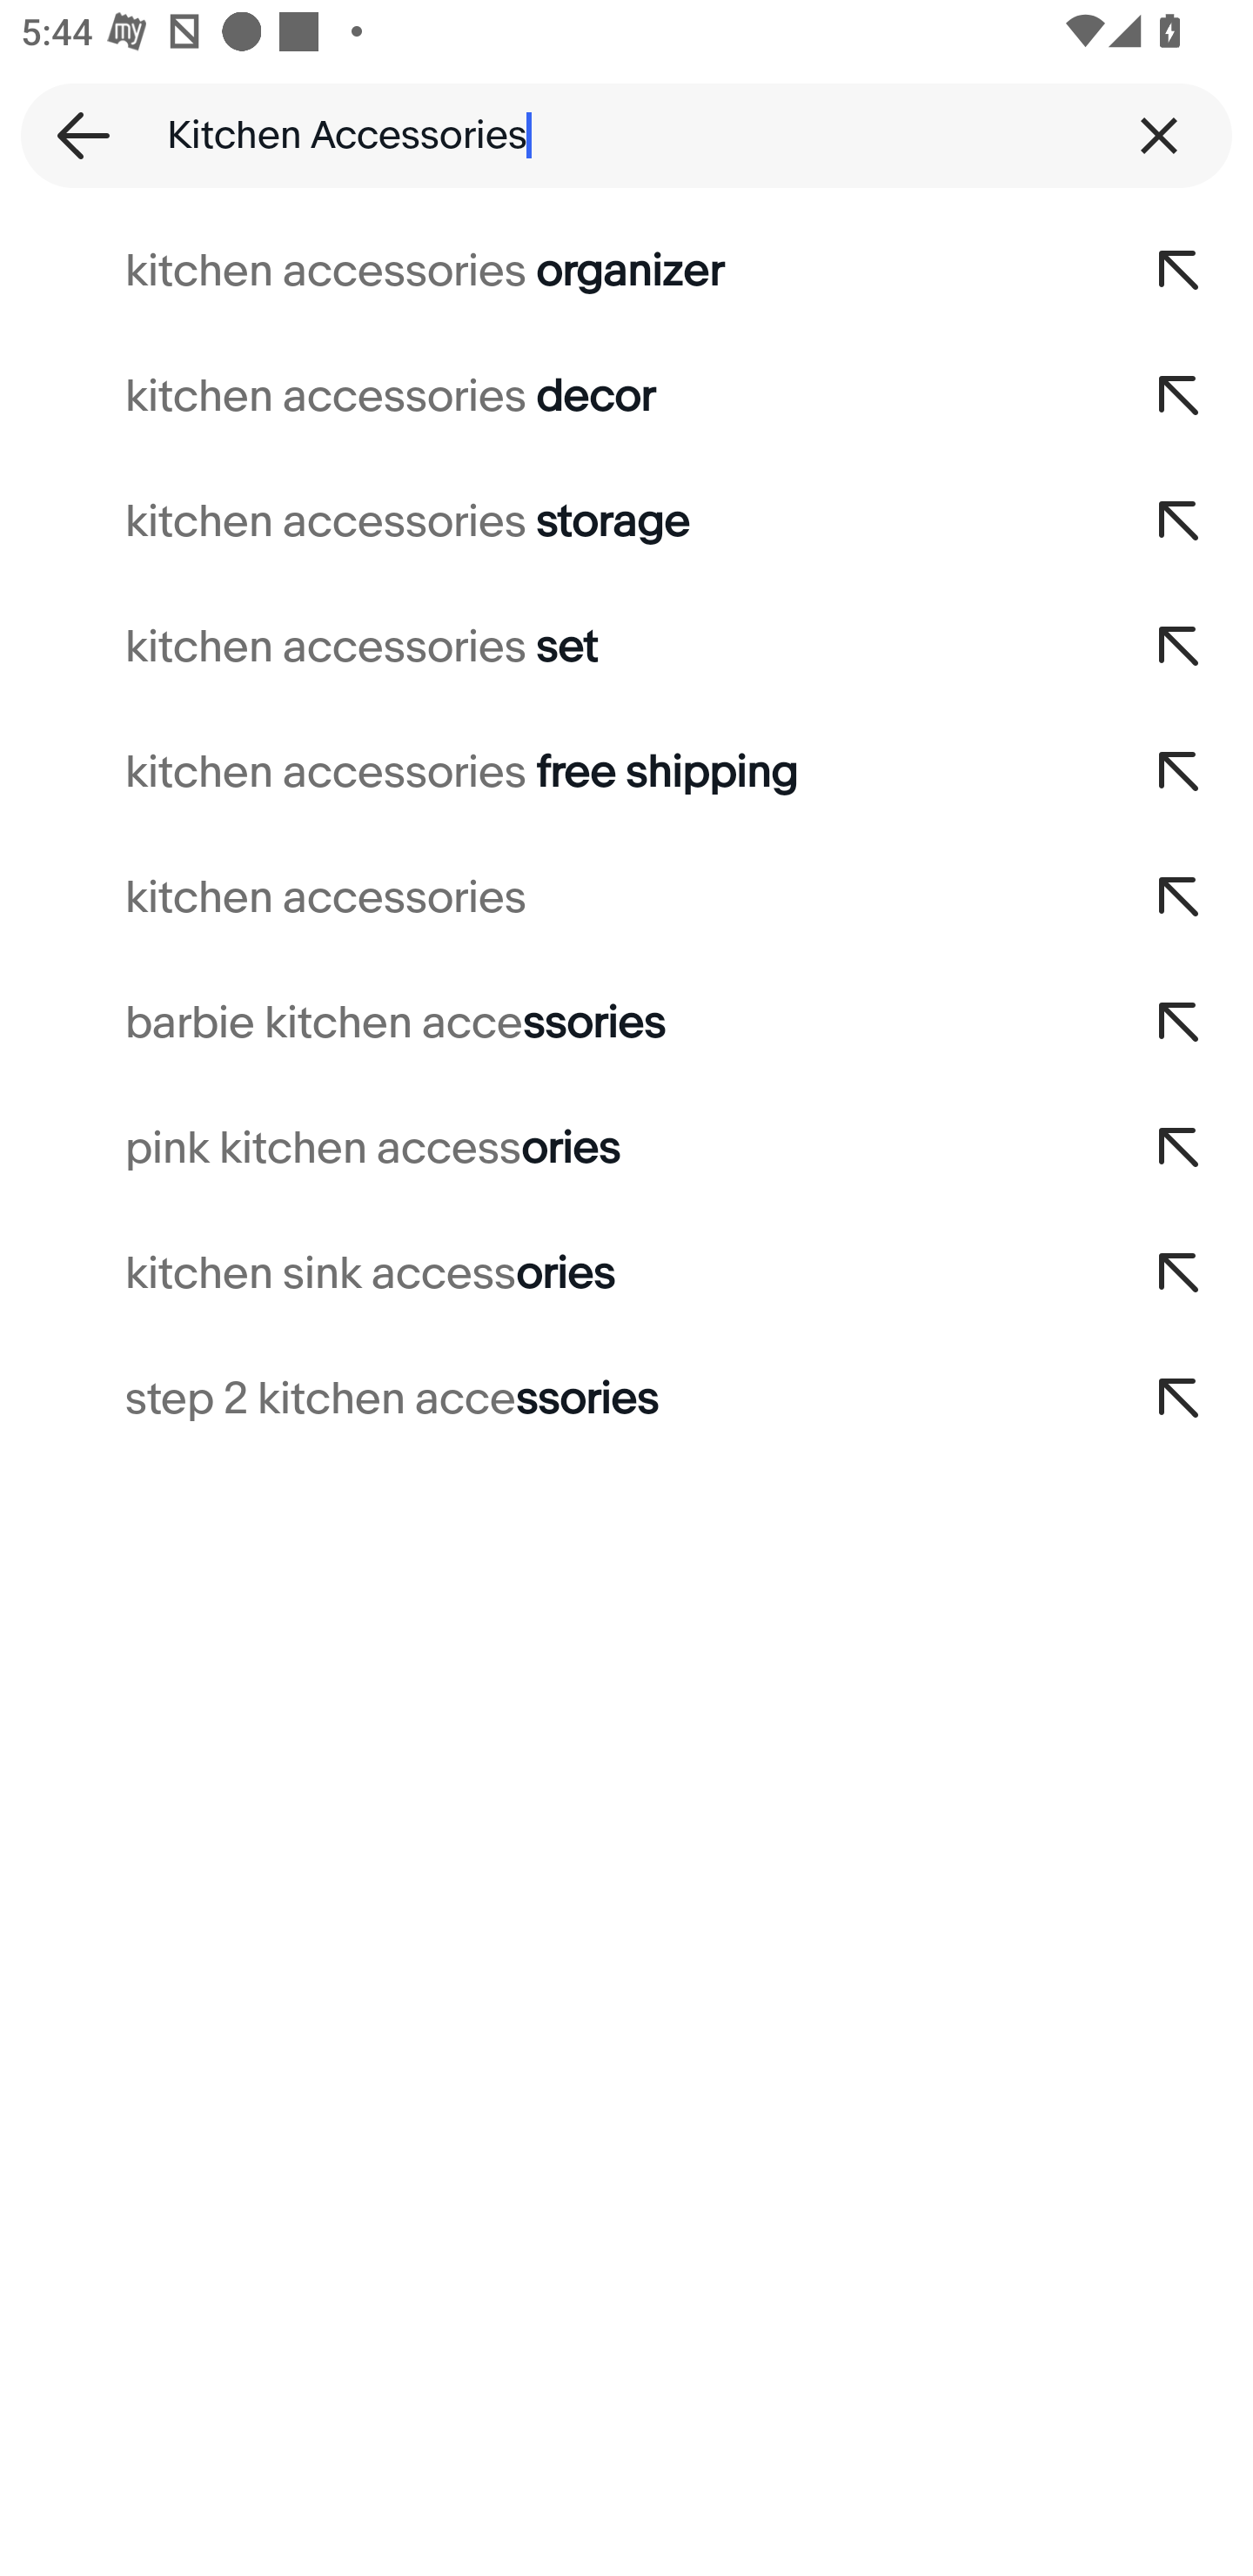  Describe the element at coordinates (553, 1399) in the screenshot. I see `step 2 kitchen accessories` at that location.